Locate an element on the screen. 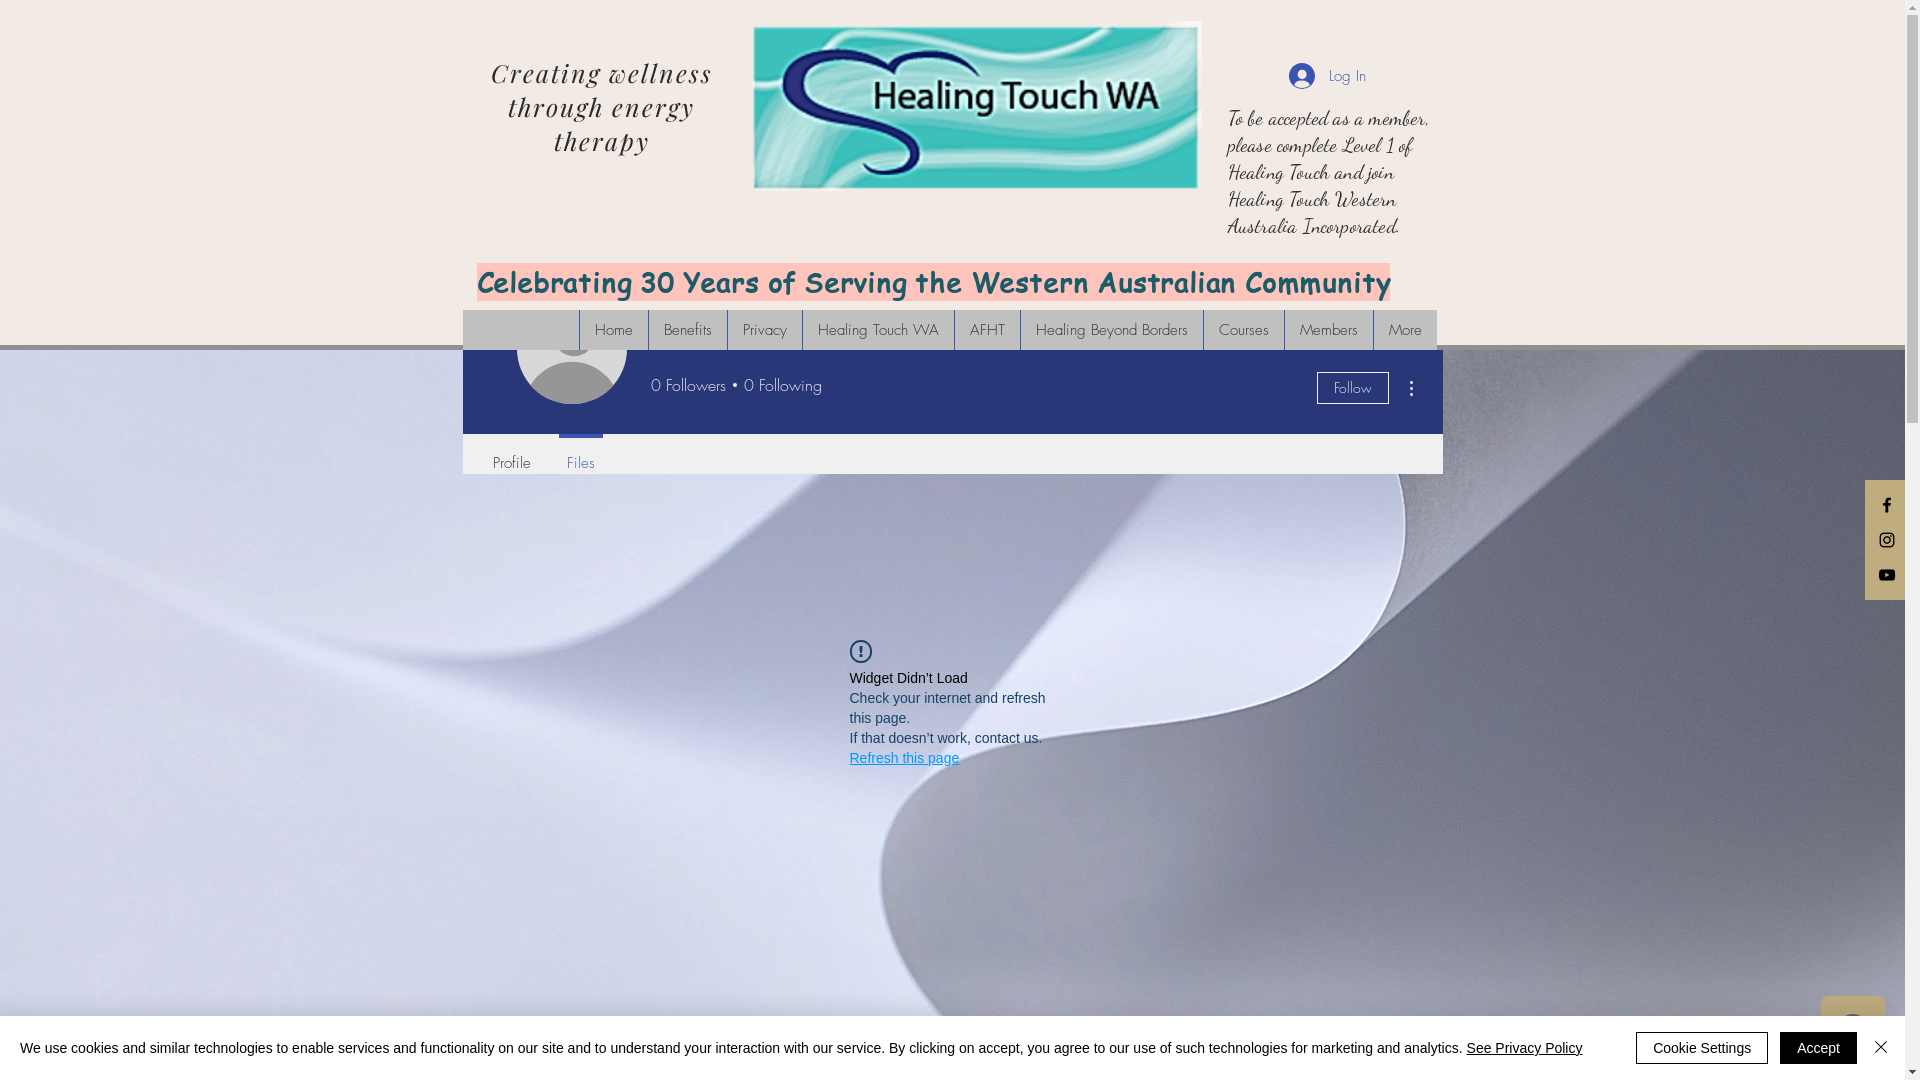 This screenshot has width=1920, height=1080. Benefits is located at coordinates (688, 330).